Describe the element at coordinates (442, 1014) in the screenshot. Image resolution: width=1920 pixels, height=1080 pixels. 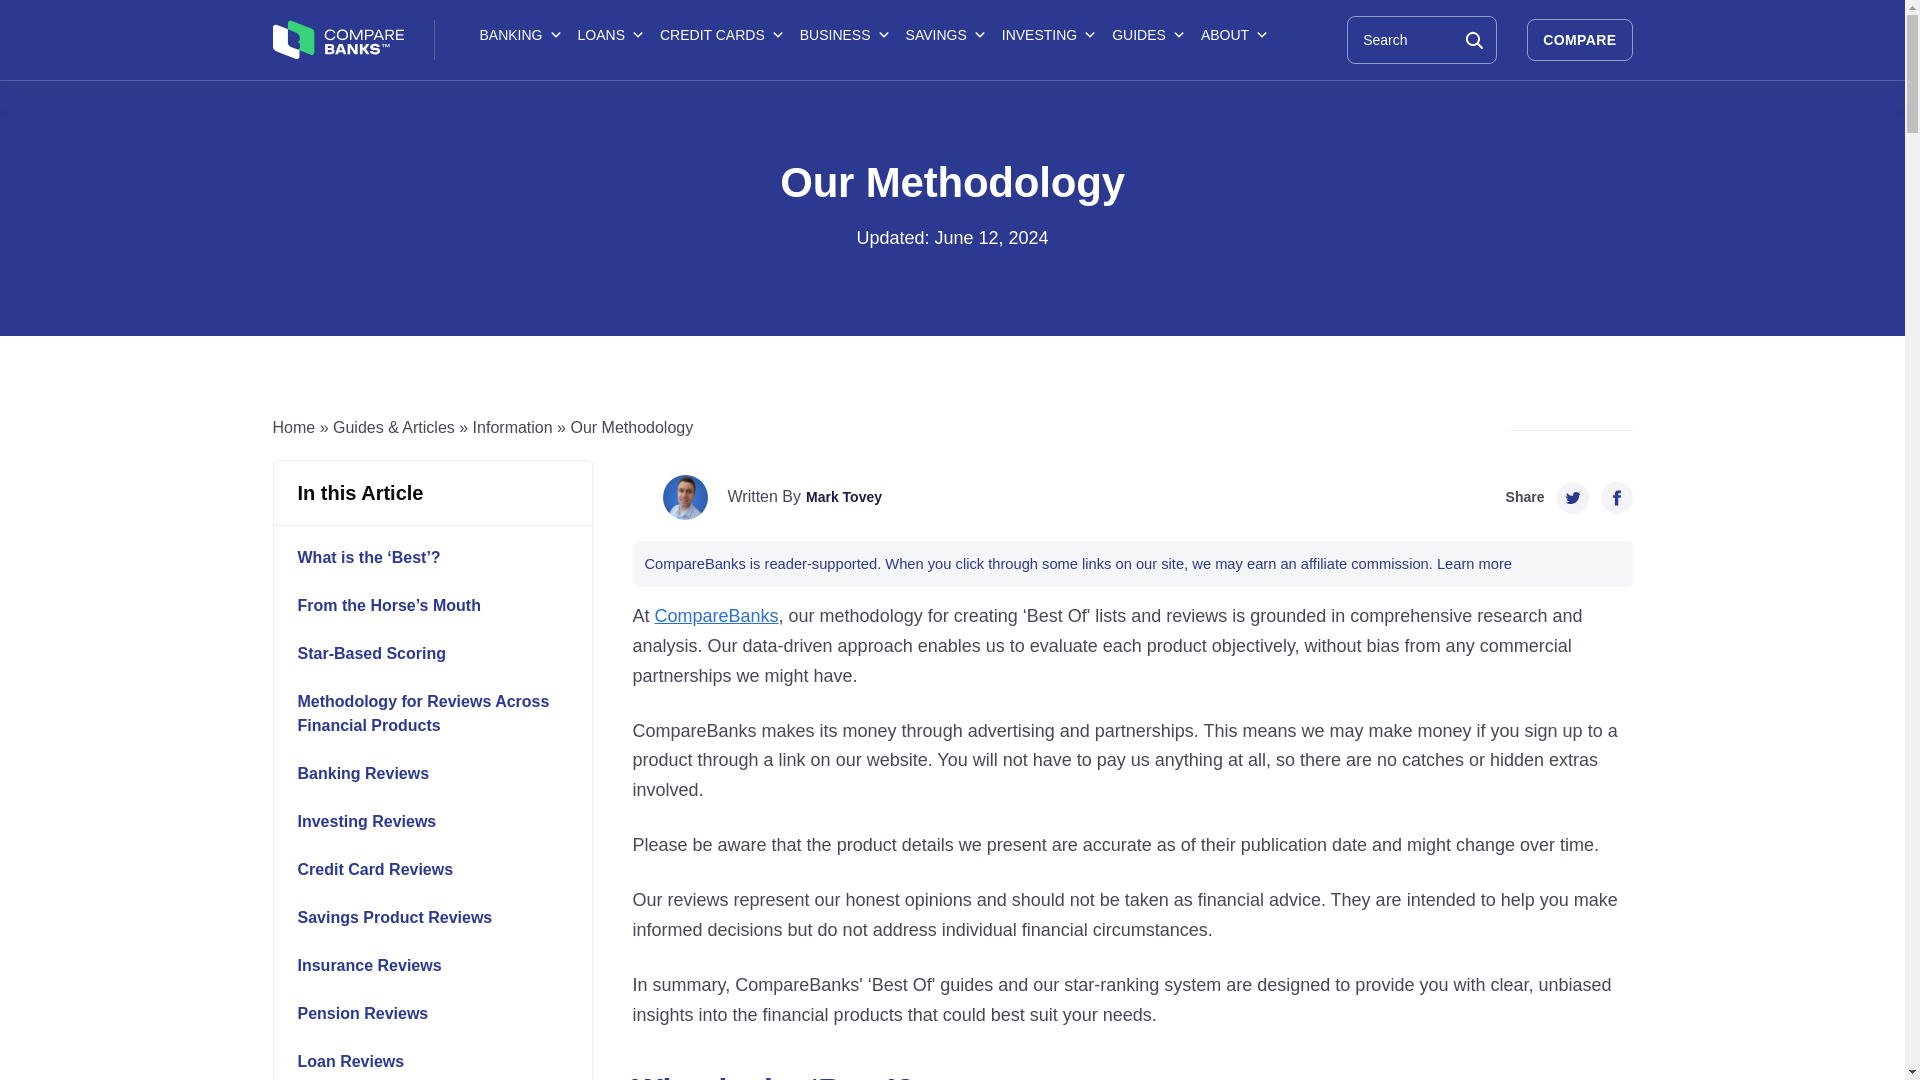
I see `Pension Reviews` at that location.